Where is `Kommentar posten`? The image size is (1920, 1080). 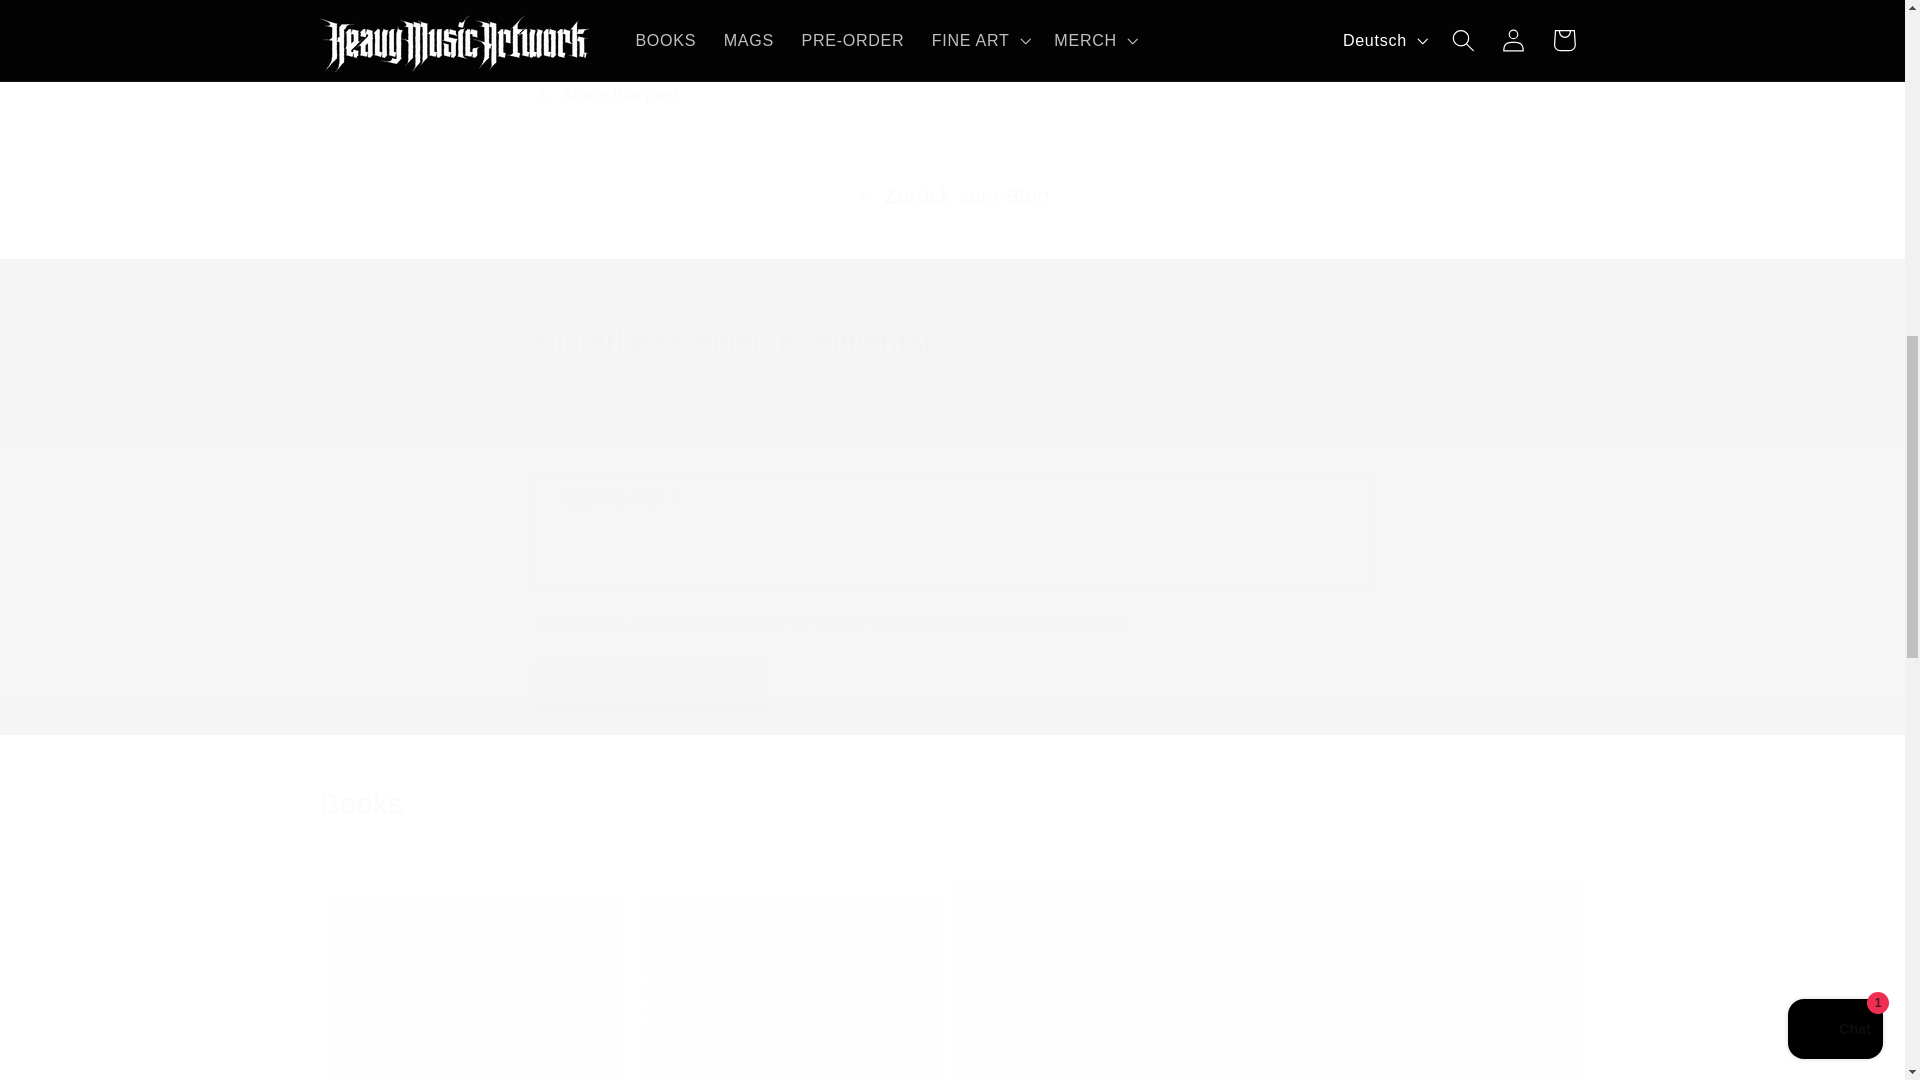 Kommentar posten is located at coordinates (652, 690).